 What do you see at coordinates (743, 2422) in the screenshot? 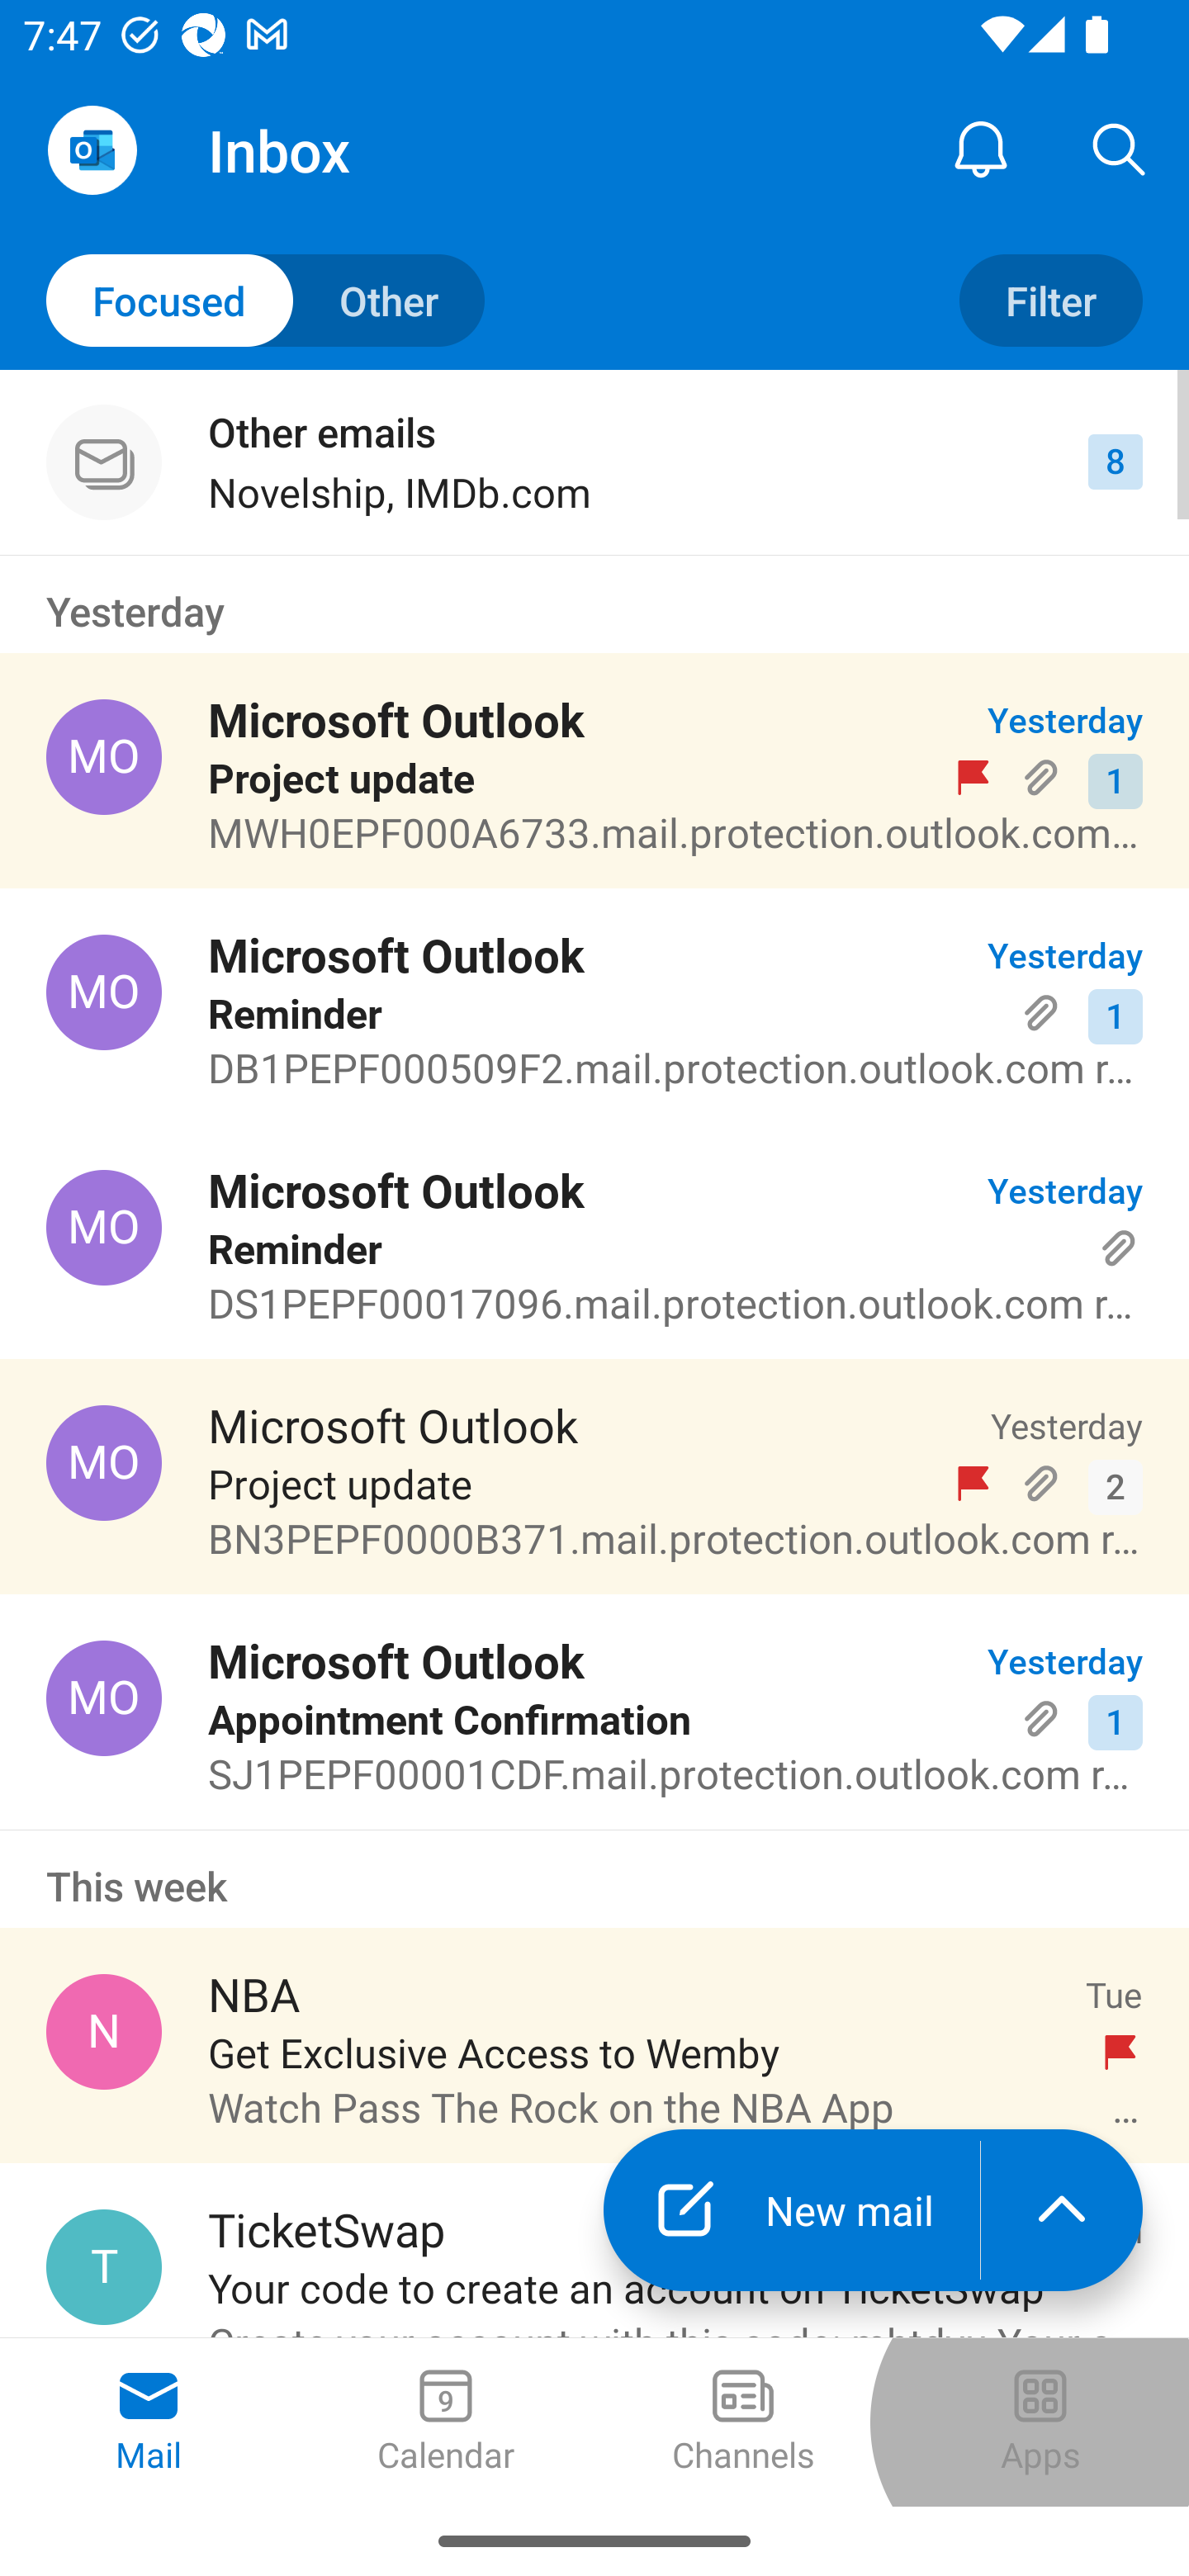
I see `Channels` at bounding box center [743, 2422].